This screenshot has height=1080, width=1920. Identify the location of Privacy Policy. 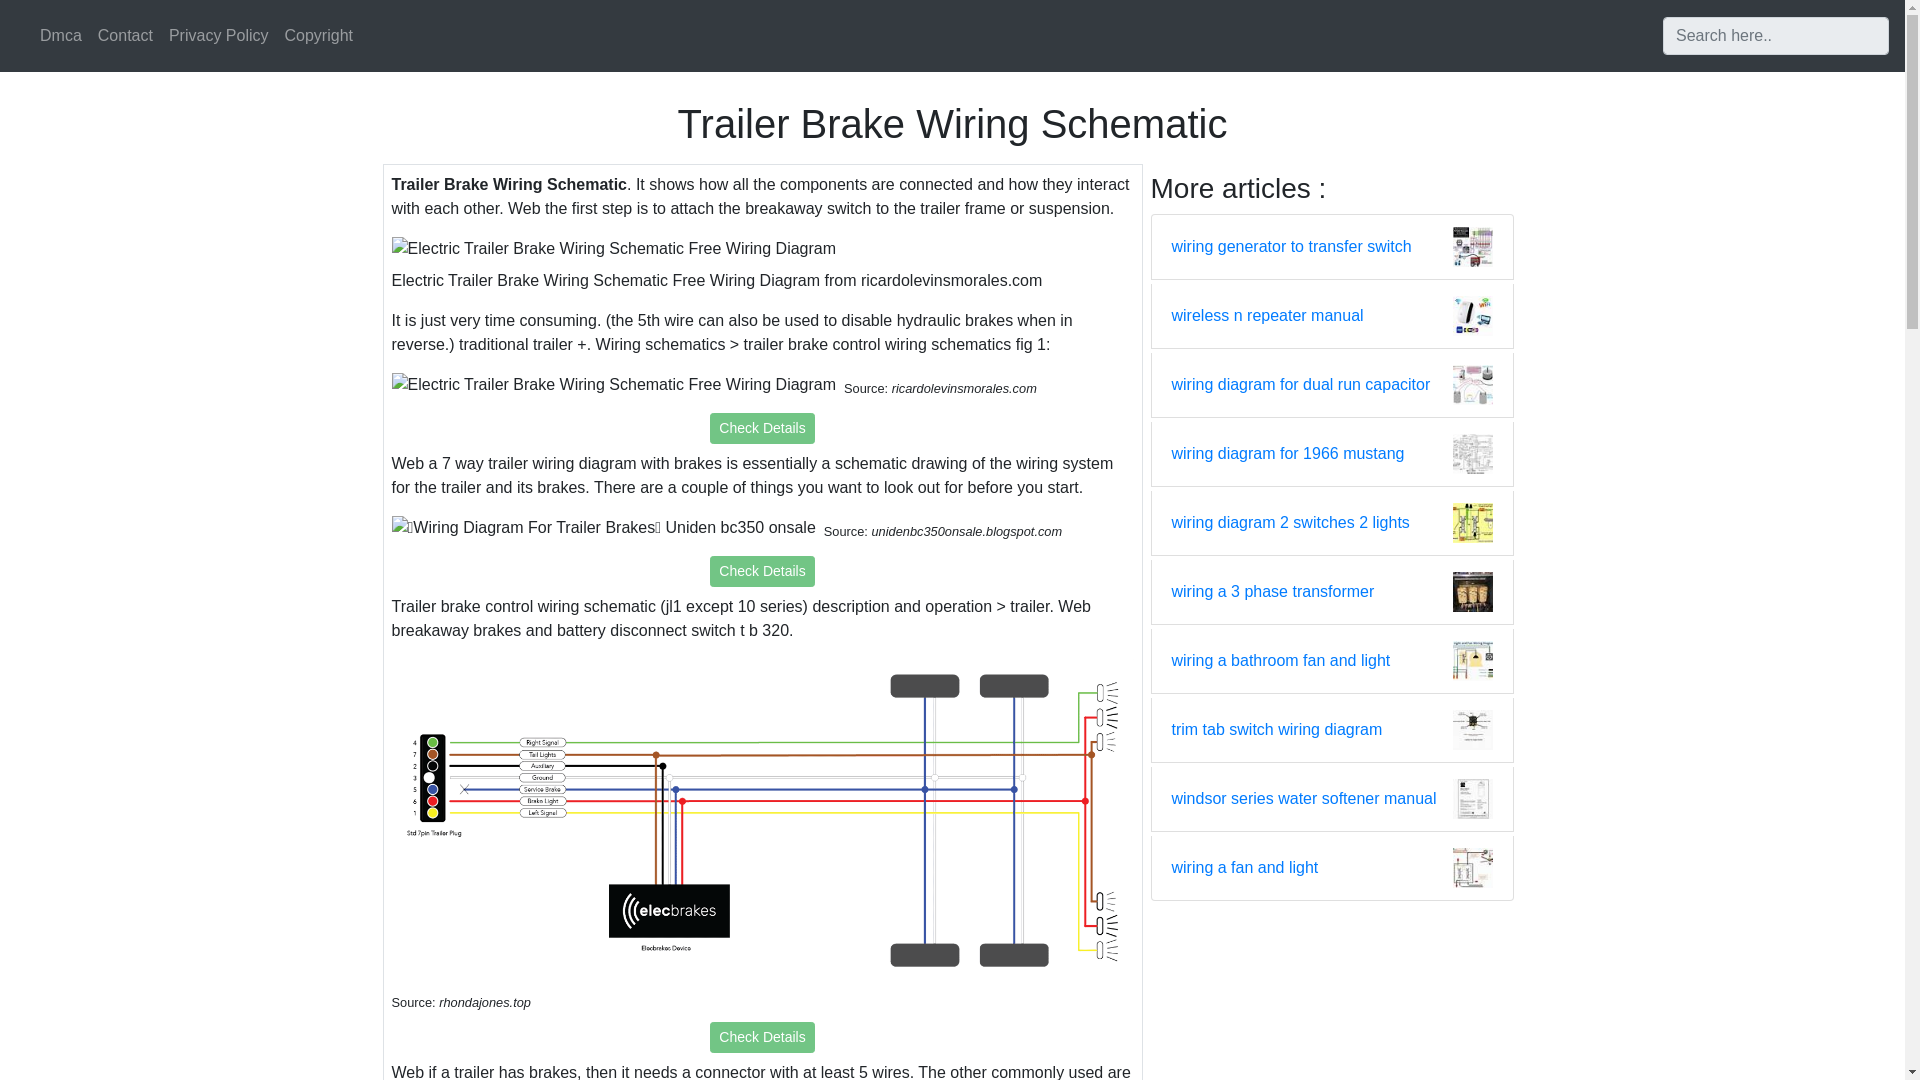
(218, 36).